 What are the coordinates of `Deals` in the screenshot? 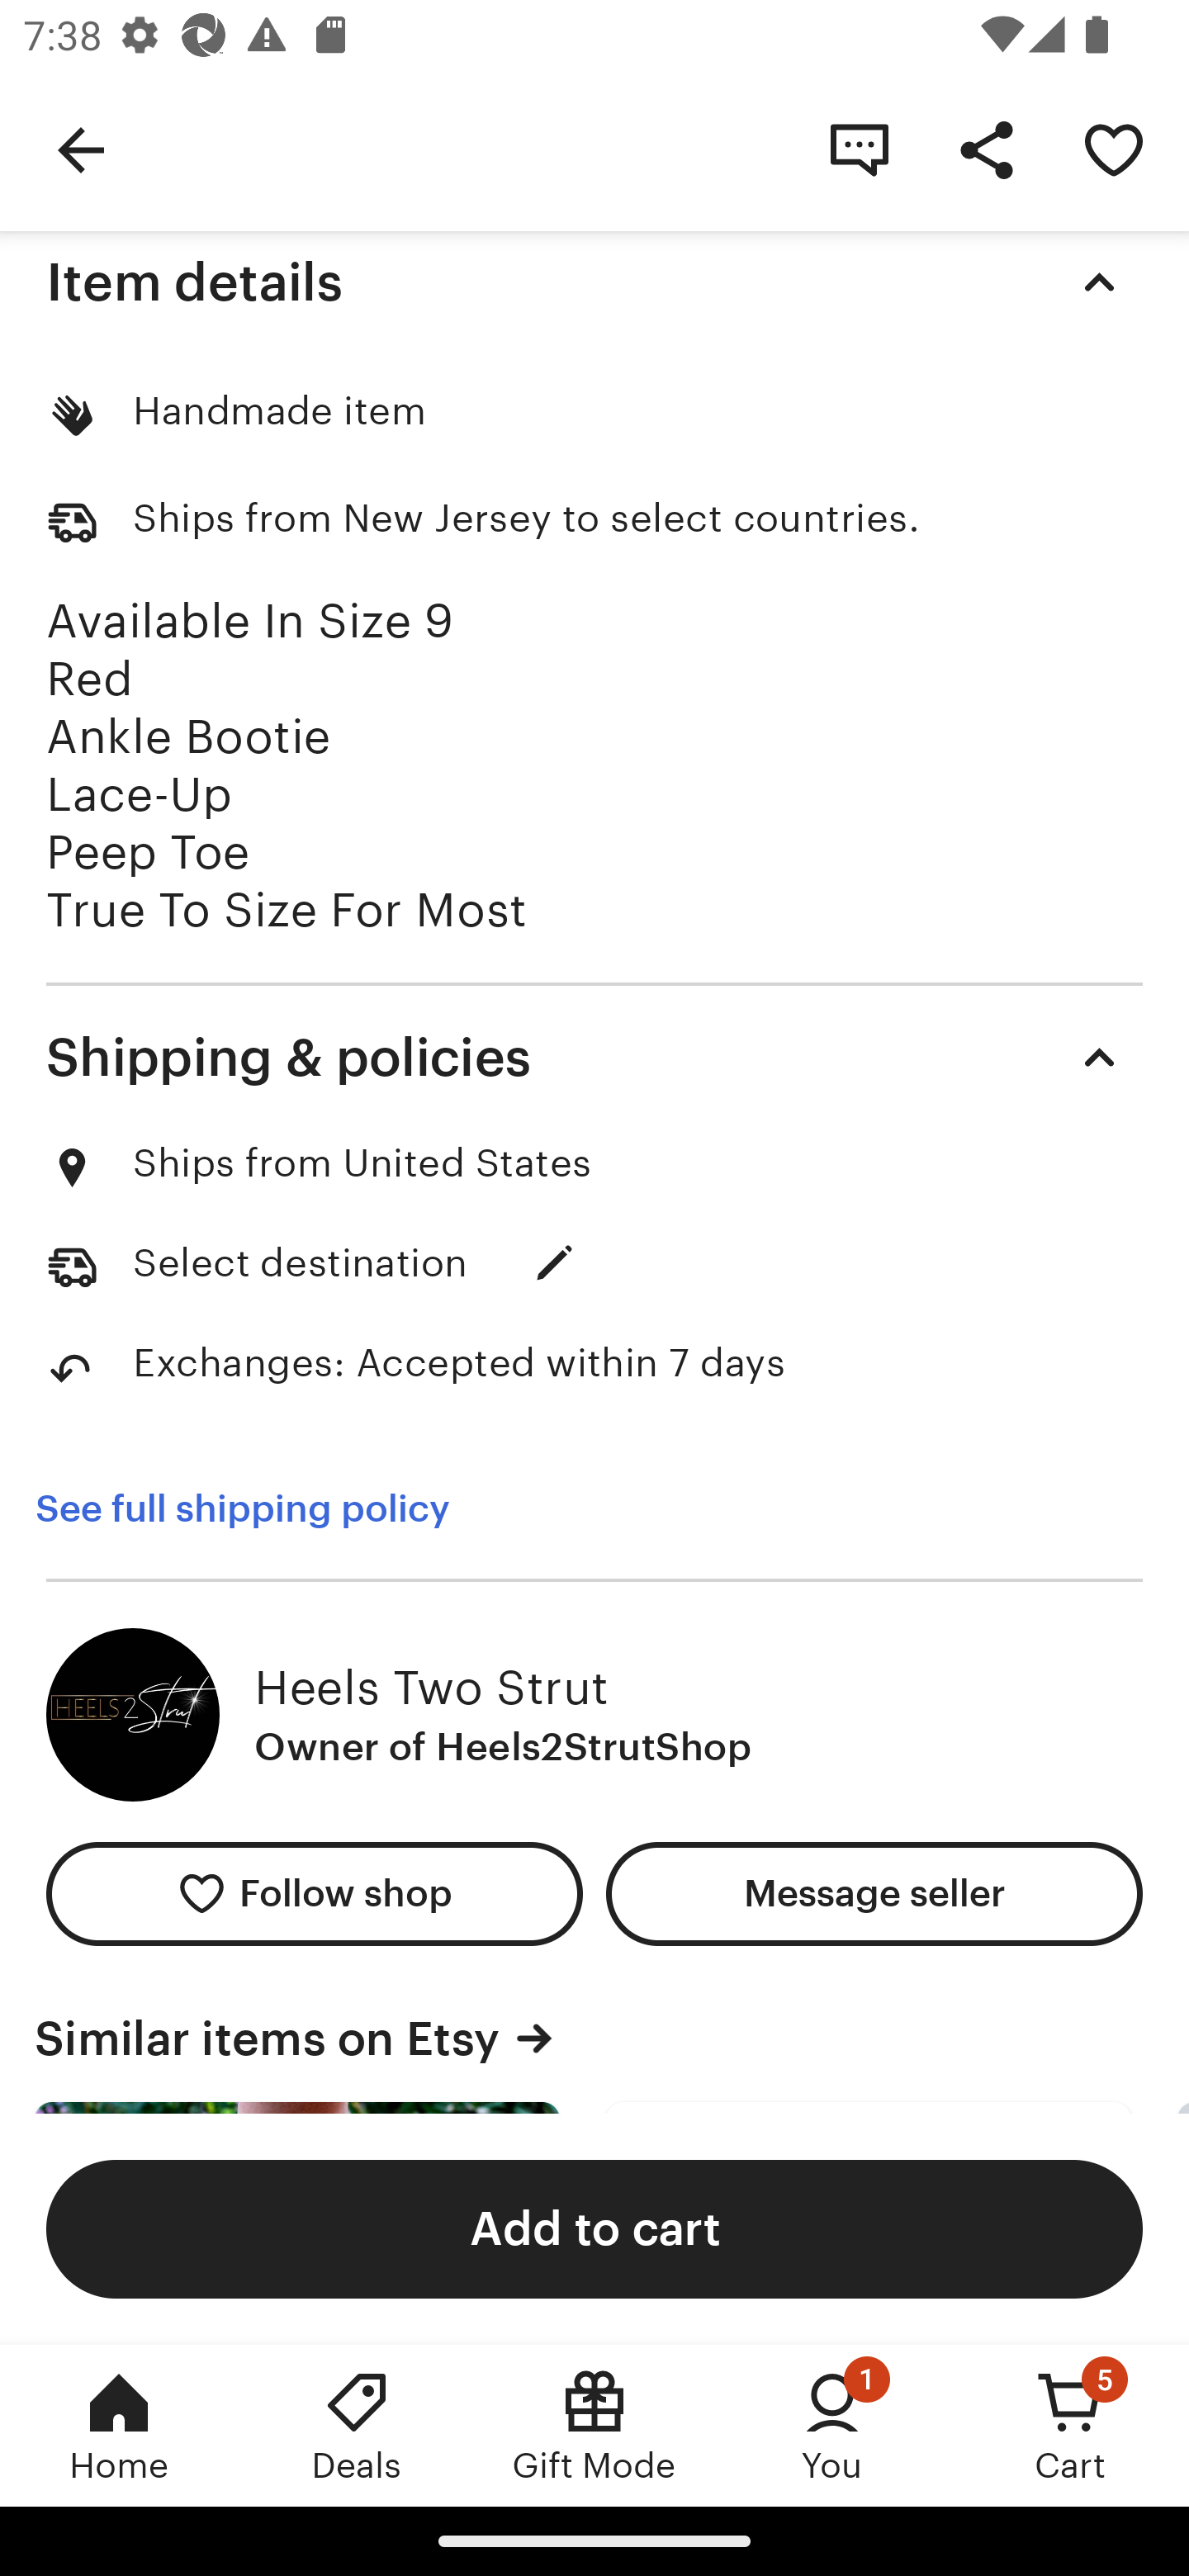 It's located at (357, 2425).